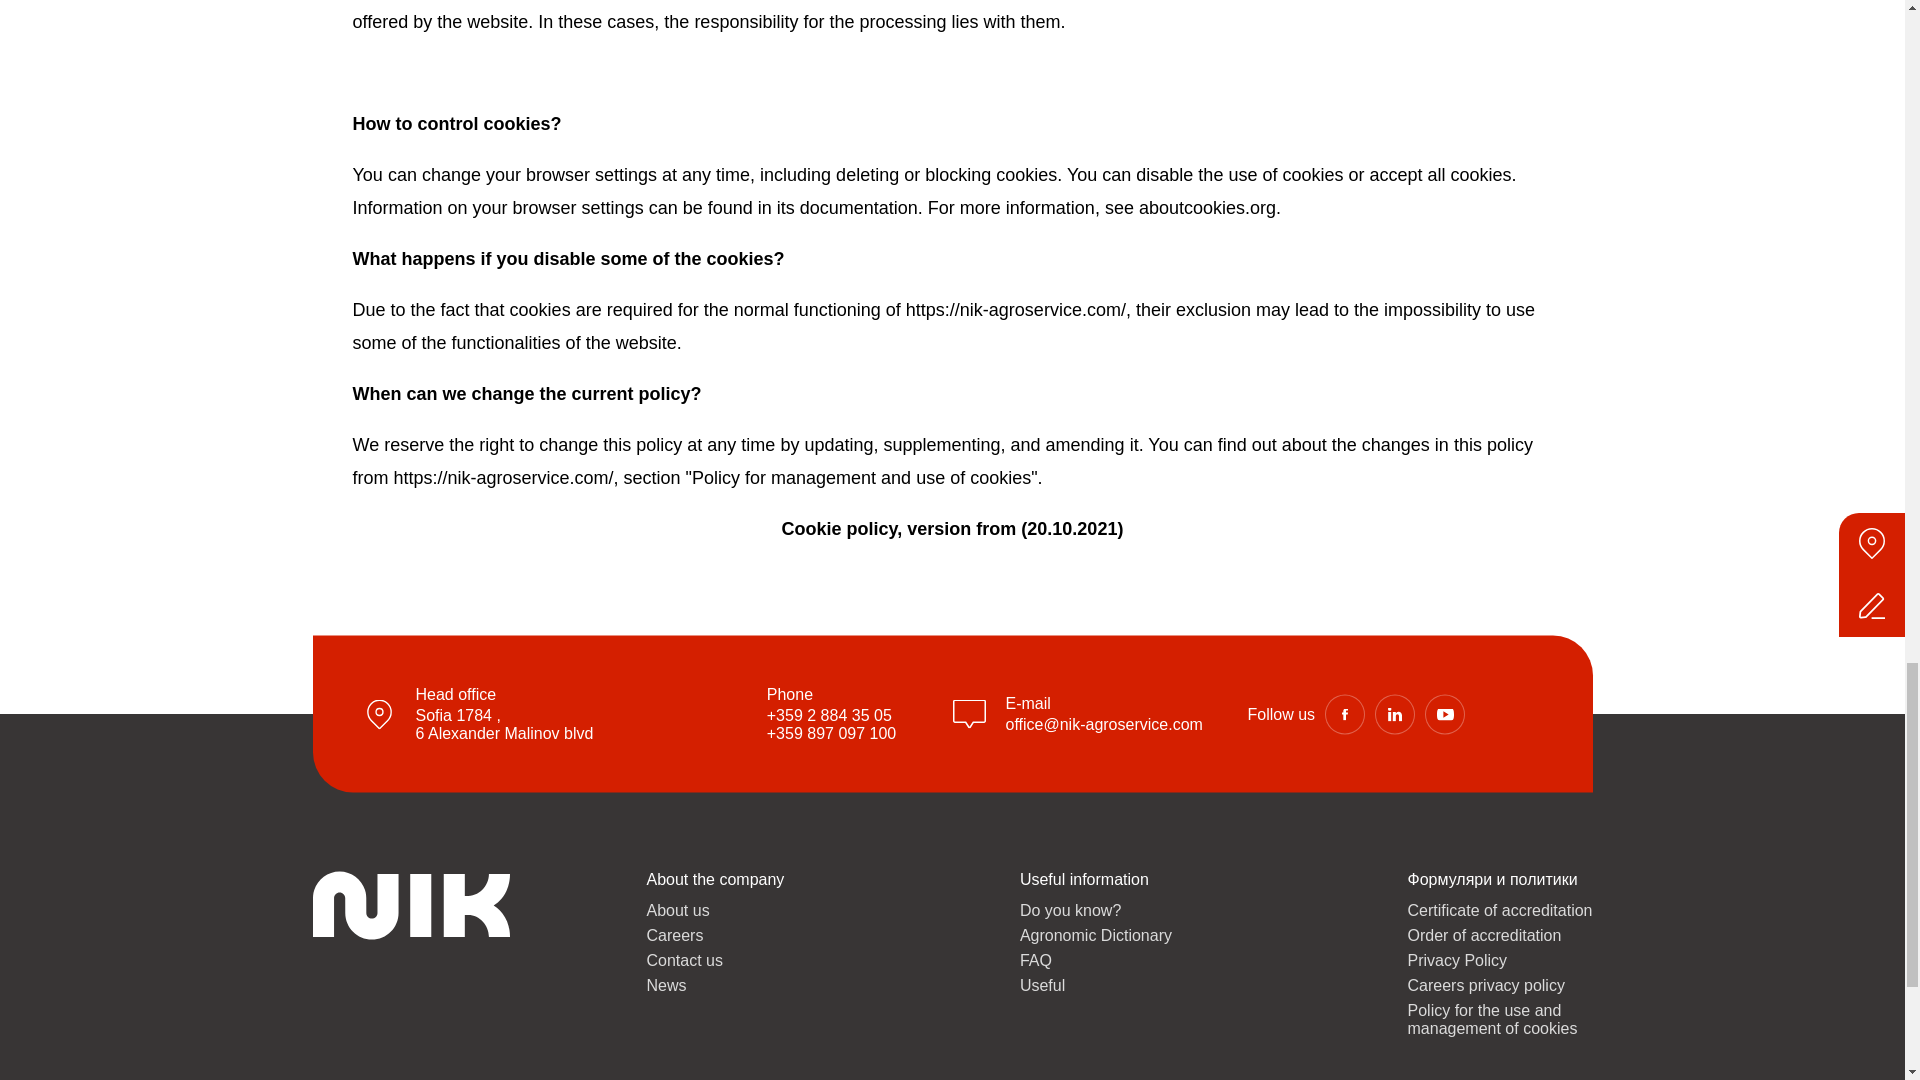  What do you see at coordinates (504, 724) in the screenshot?
I see `FAQ` at bounding box center [504, 724].